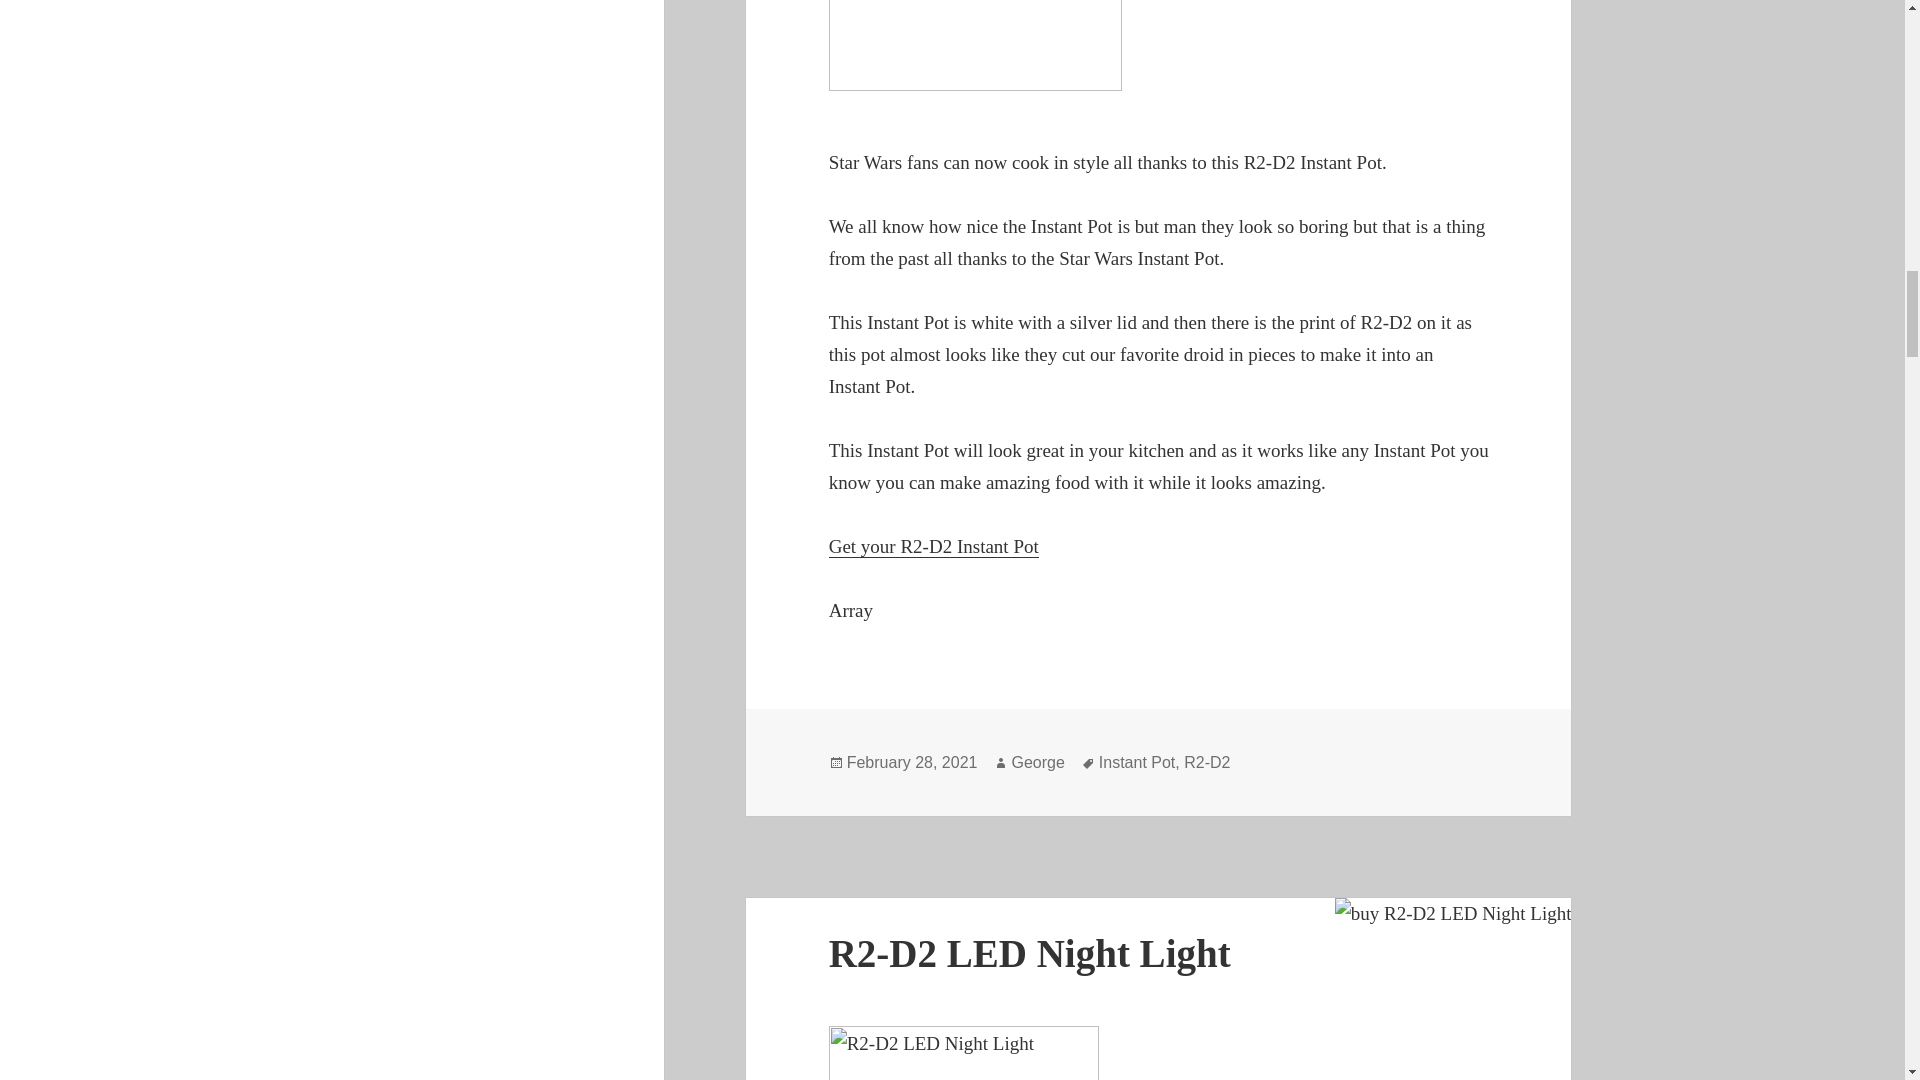  Describe the element at coordinates (934, 546) in the screenshot. I see `Get your R2-D2 Instant Pot` at that location.